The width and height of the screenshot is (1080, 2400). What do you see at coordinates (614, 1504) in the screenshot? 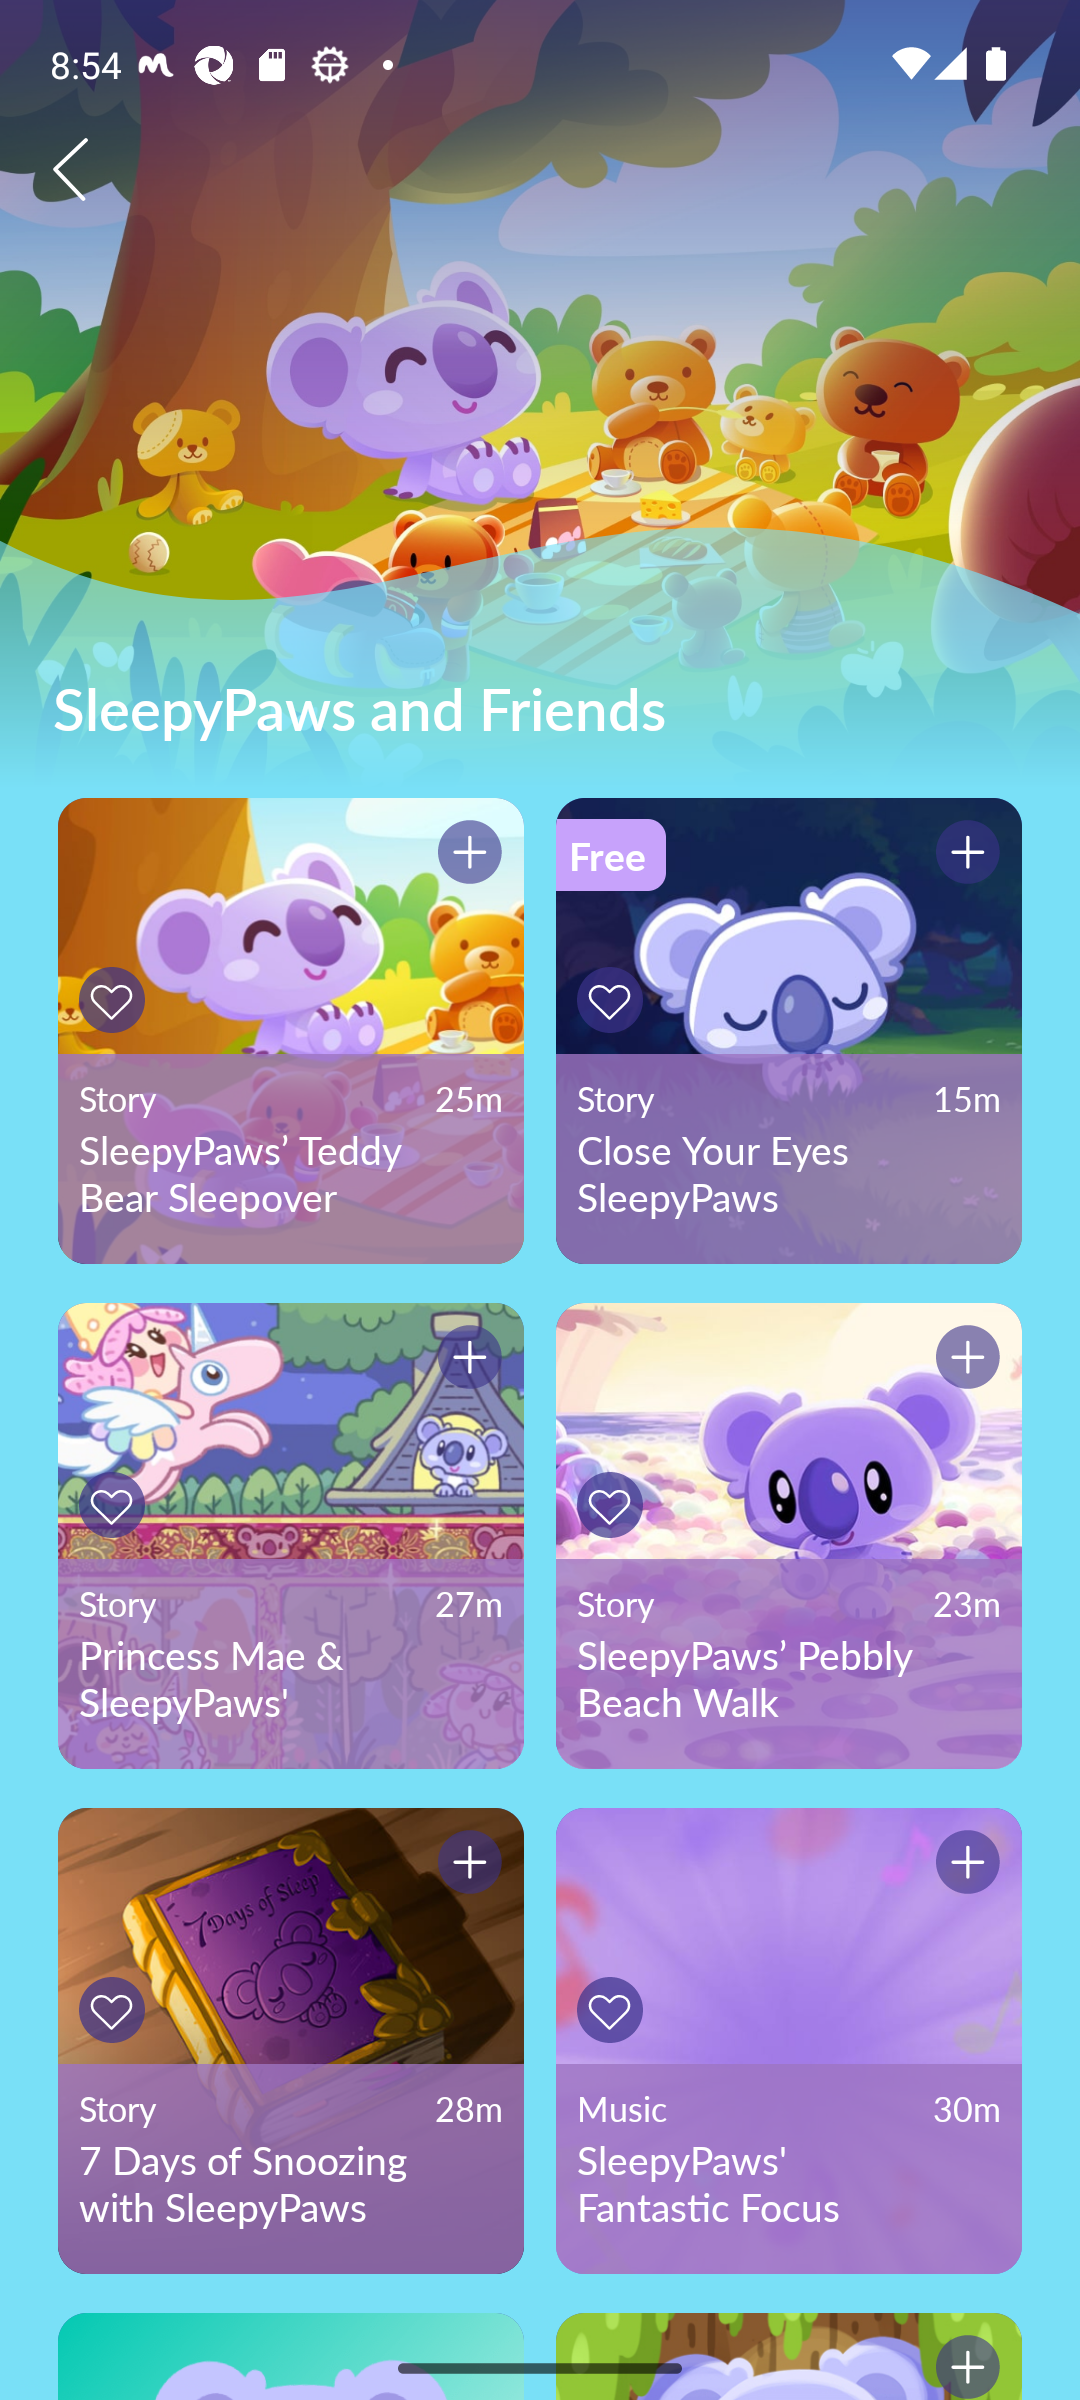
I see `Button` at bounding box center [614, 1504].